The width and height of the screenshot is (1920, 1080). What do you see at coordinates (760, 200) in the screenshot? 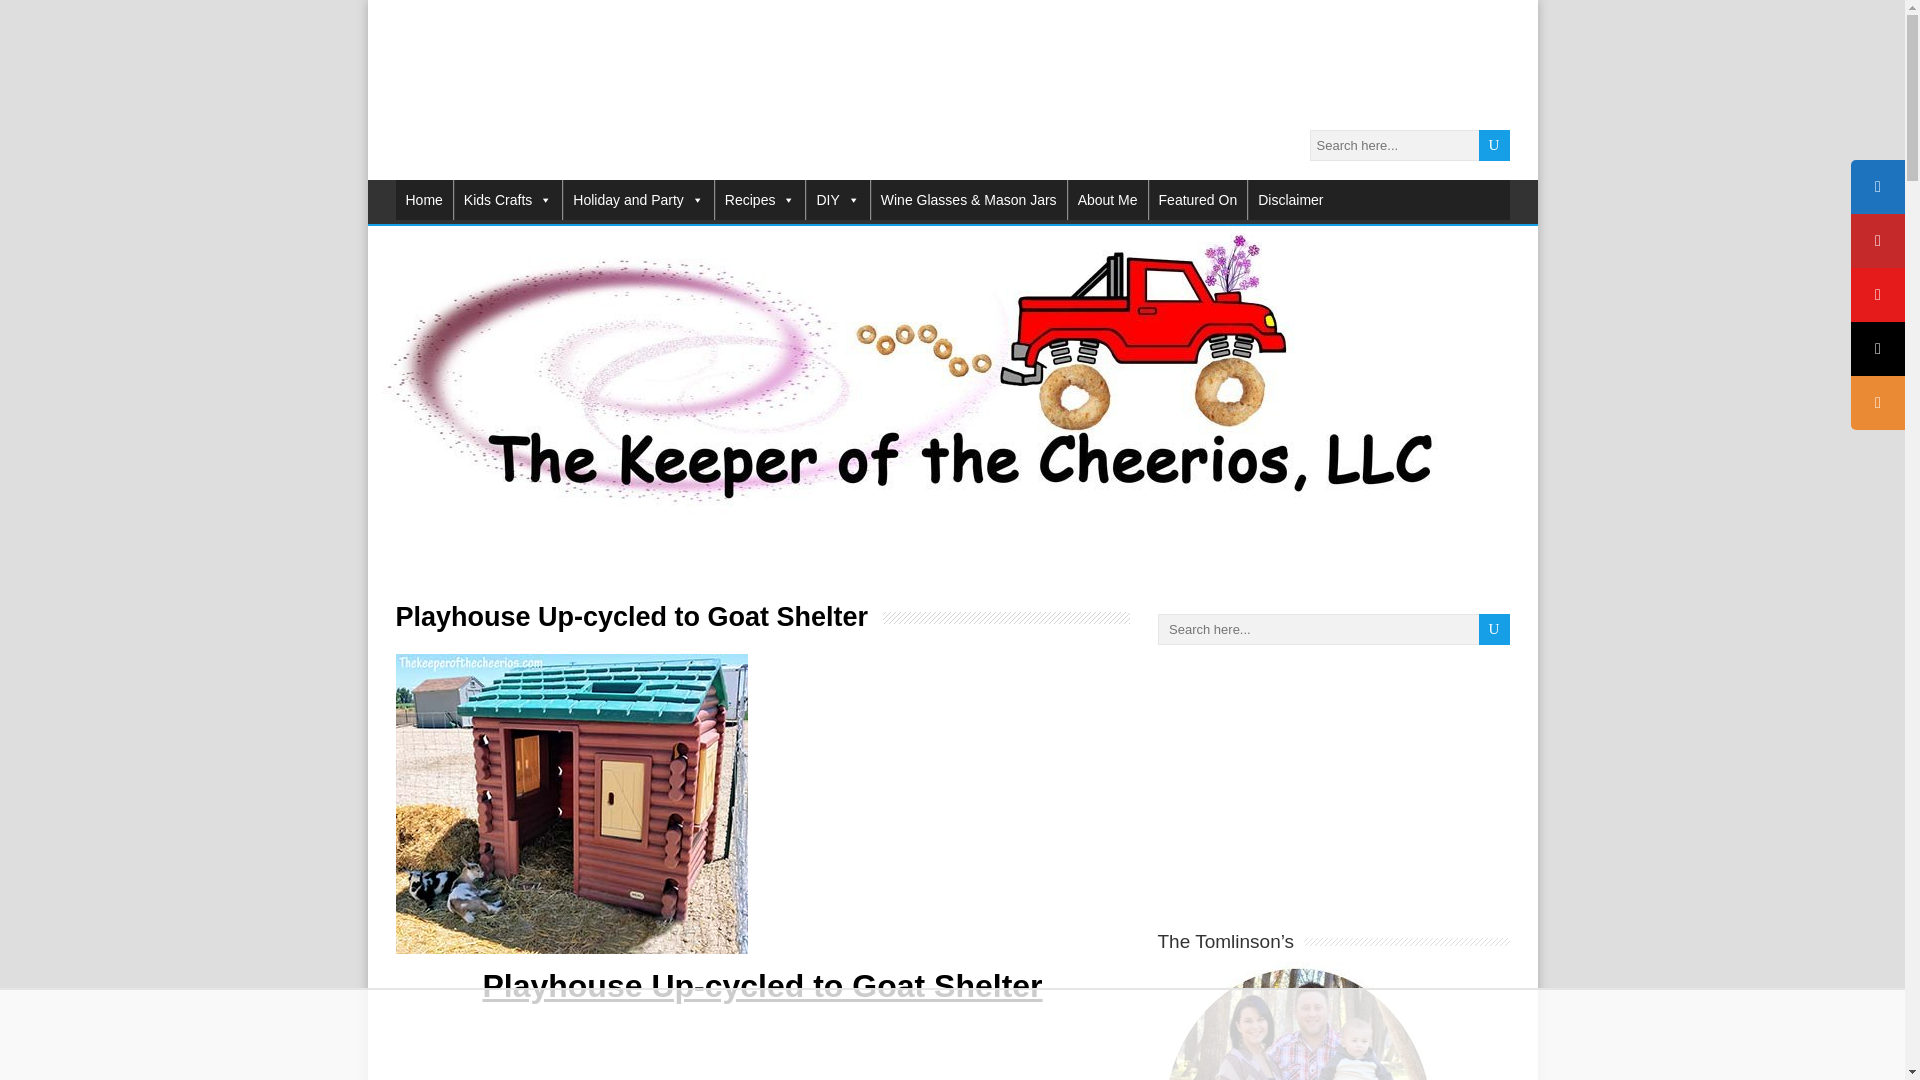
I see `Recipes` at bounding box center [760, 200].